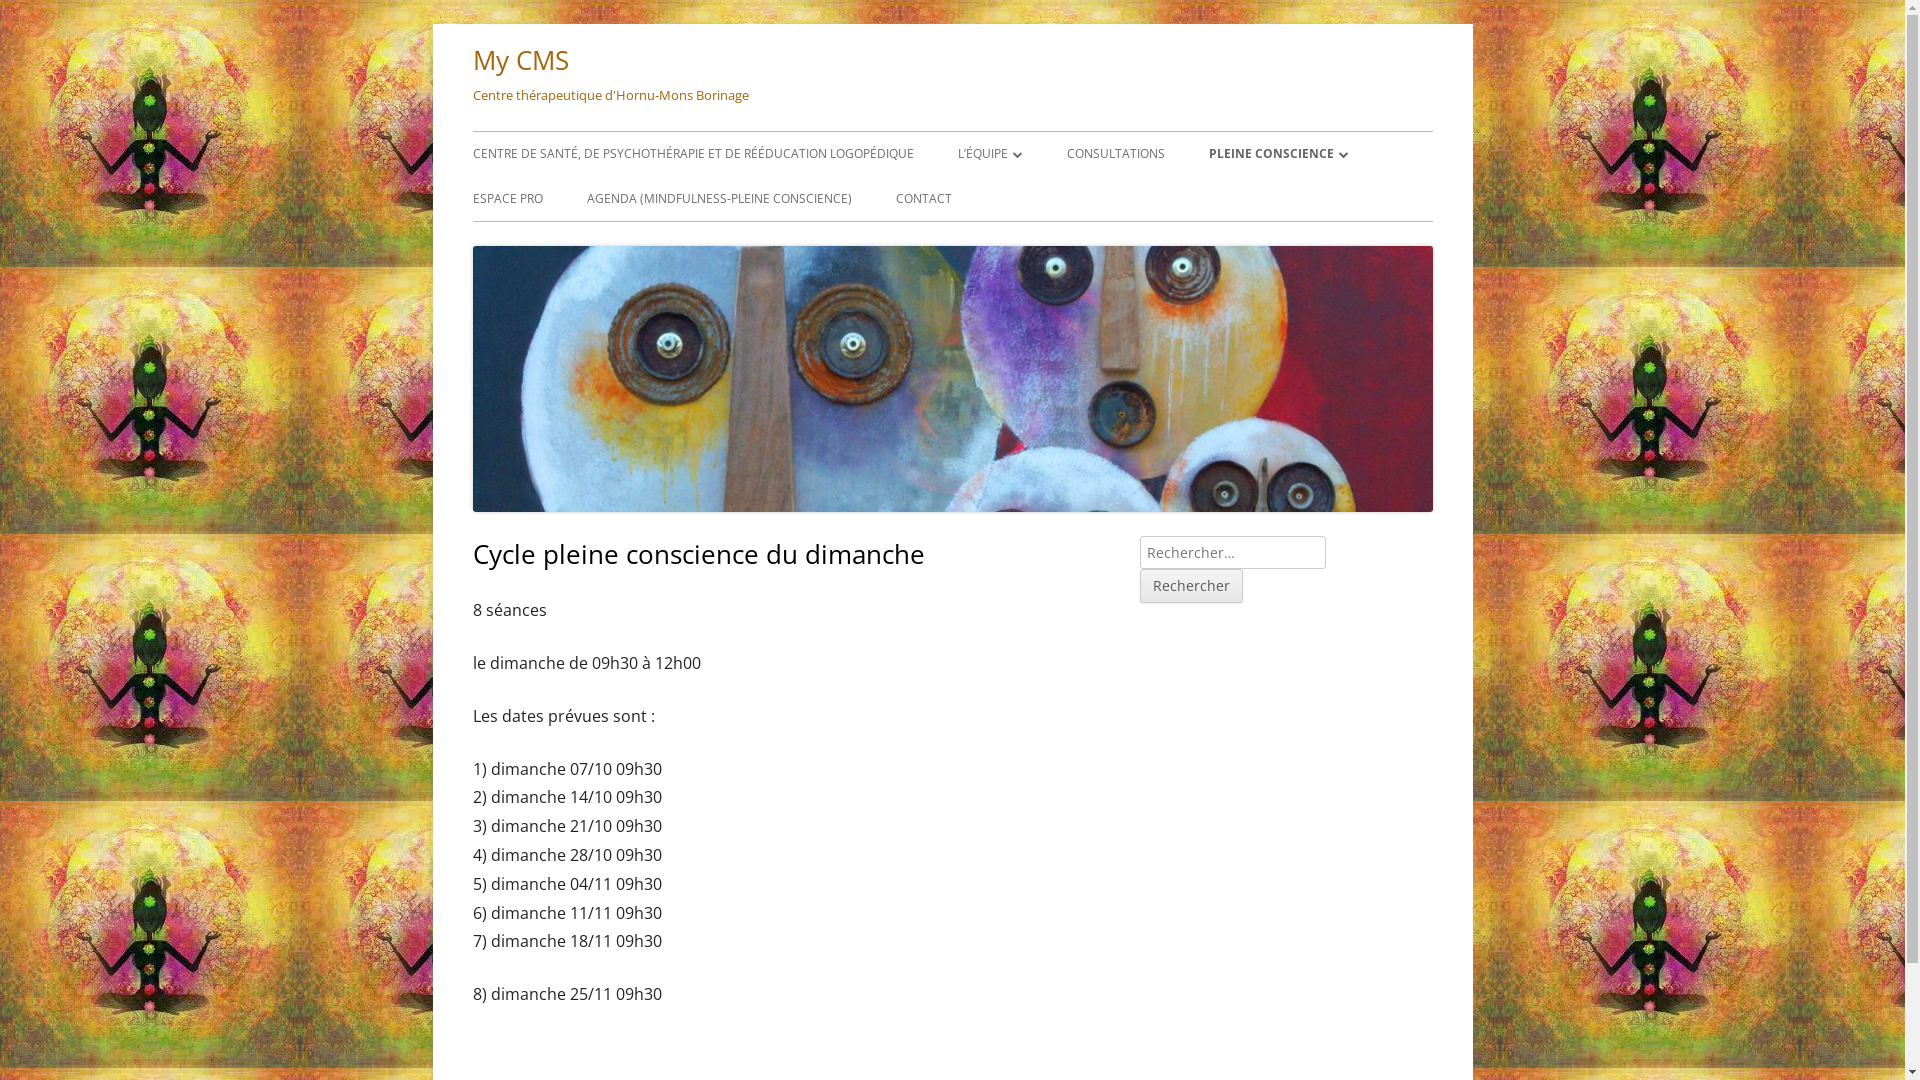 The height and width of the screenshot is (1080, 1920). Describe the element at coordinates (718, 199) in the screenshot. I see `AGENDA (MINDFULNESS-PLEINE CONSCIENCE)` at that location.